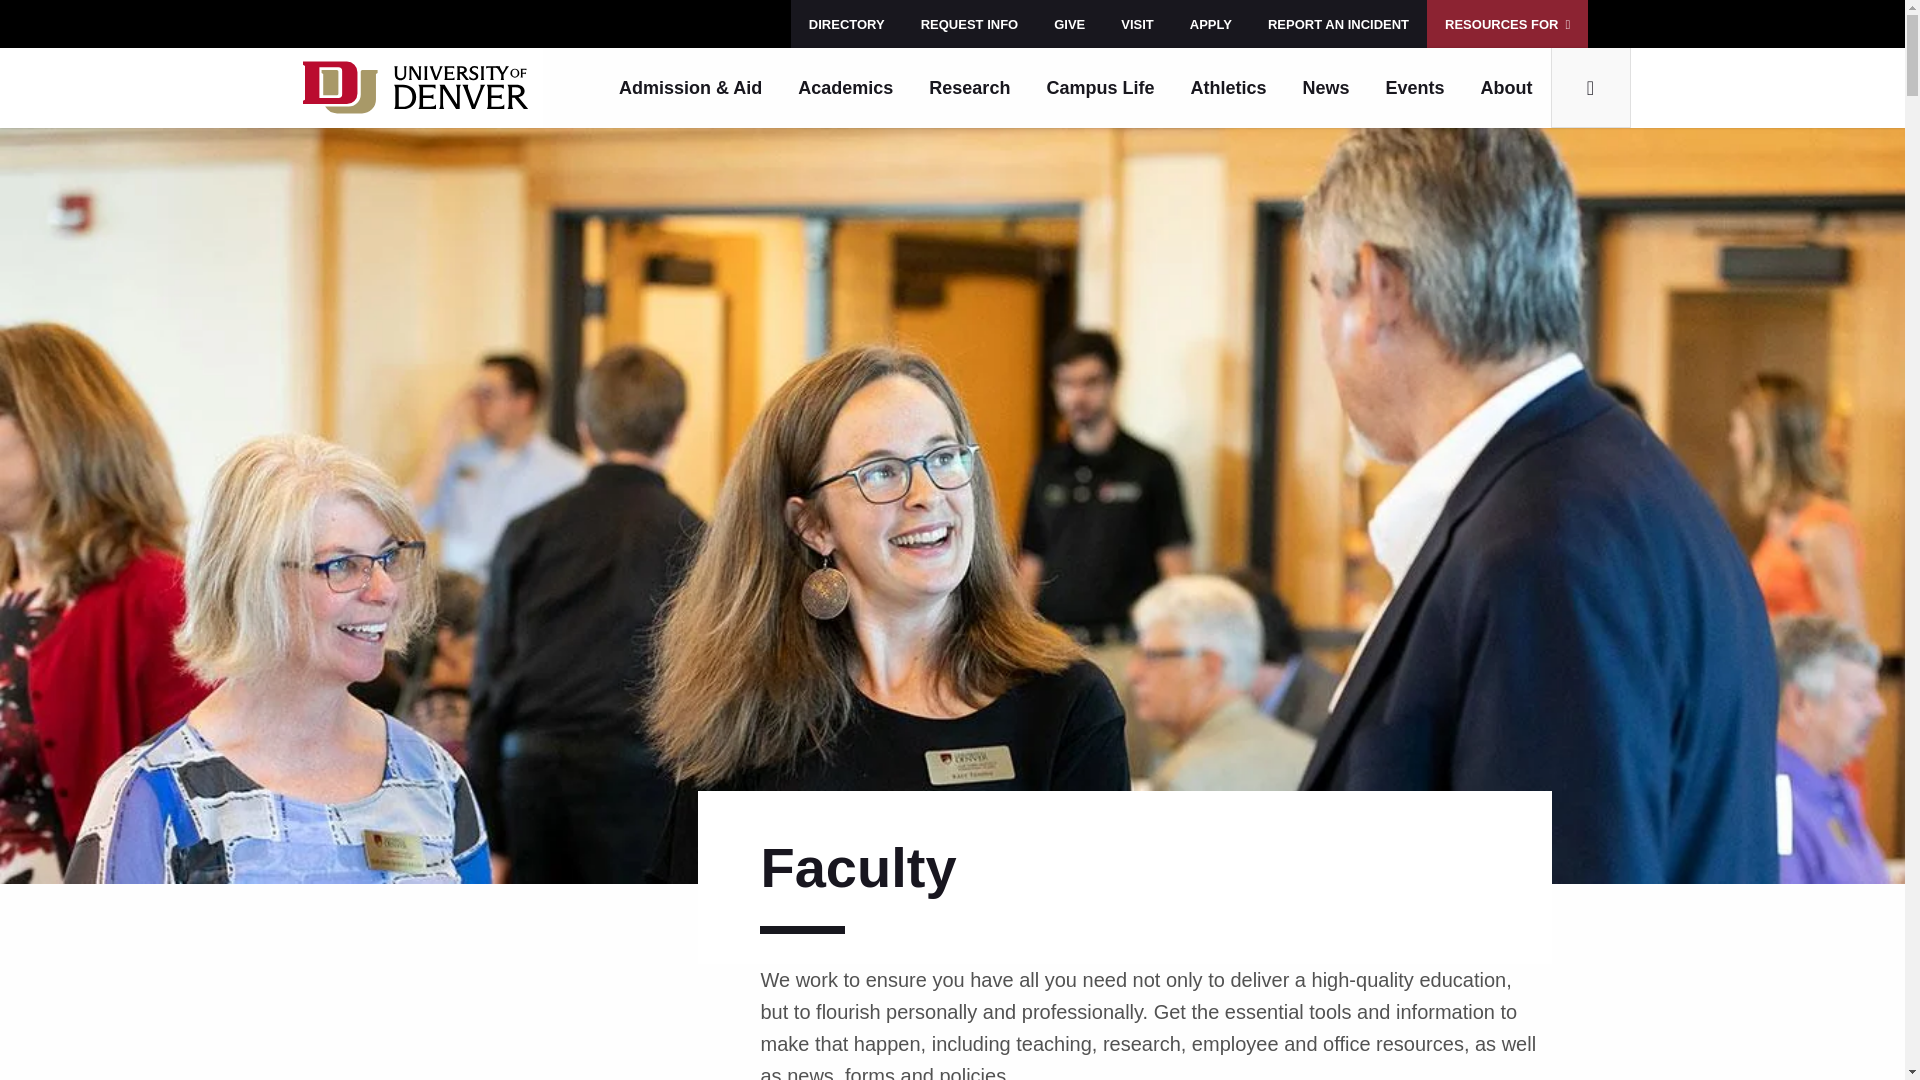 The width and height of the screenshot is (1920, 1080). I want to click on Request Information about the University of Denver, so click(969, 24).